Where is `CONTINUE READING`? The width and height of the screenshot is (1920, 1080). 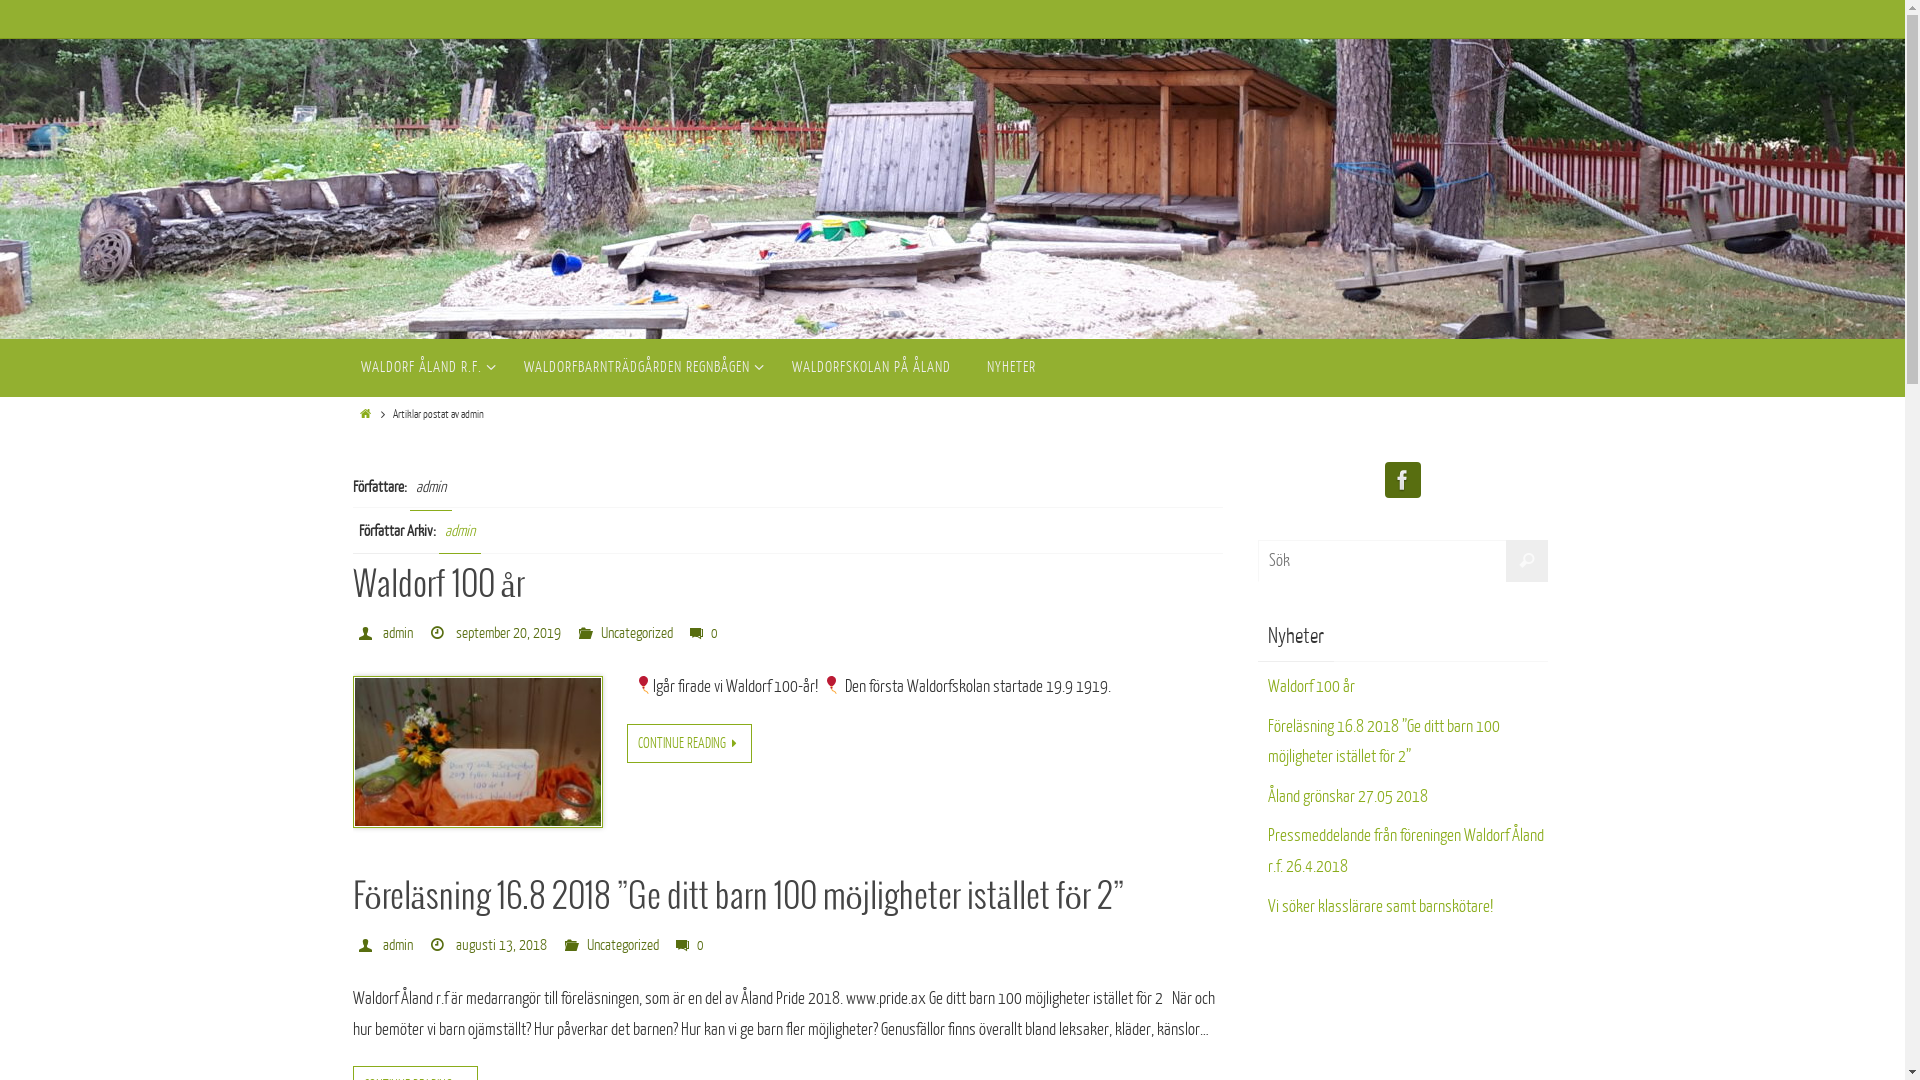 CONTINUE READING is located at coordinates (689, 744).